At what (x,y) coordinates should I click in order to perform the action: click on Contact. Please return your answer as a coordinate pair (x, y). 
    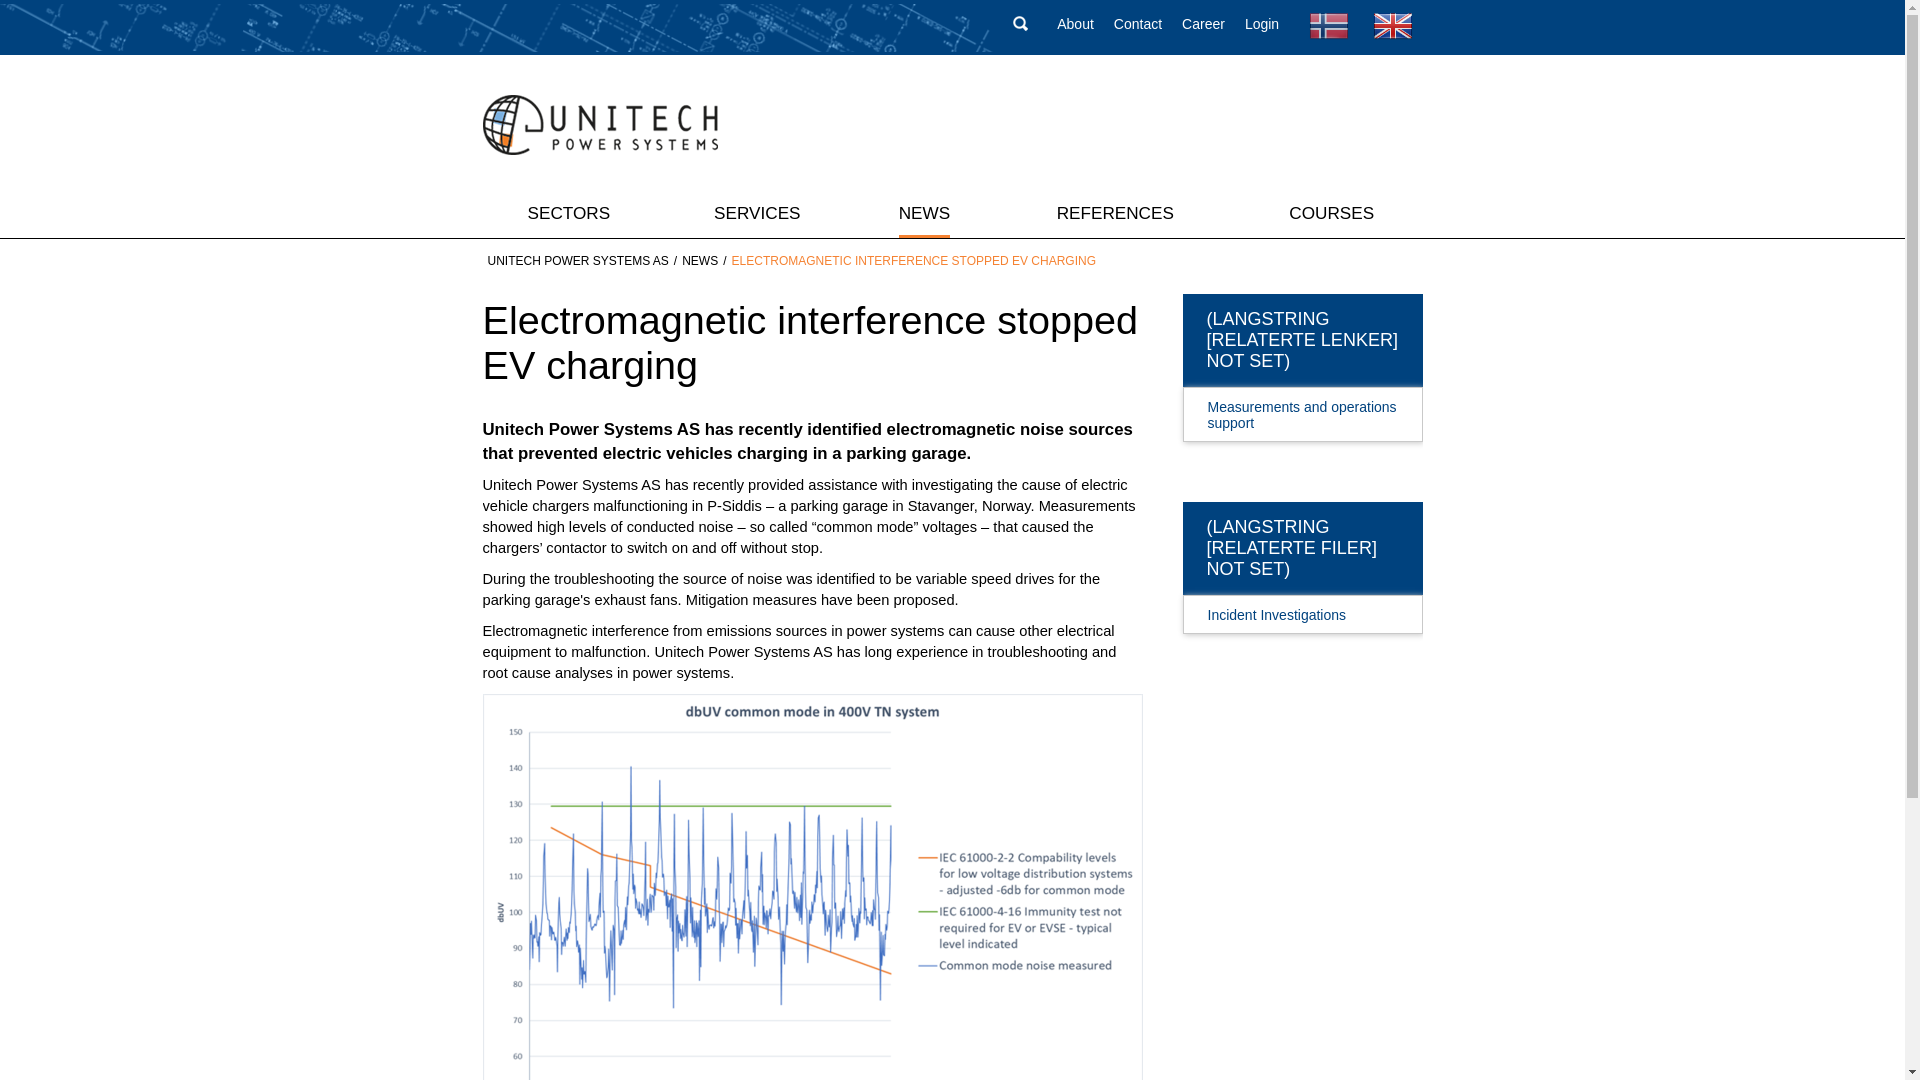
    Looking at the image, I should click on (1137, 24).